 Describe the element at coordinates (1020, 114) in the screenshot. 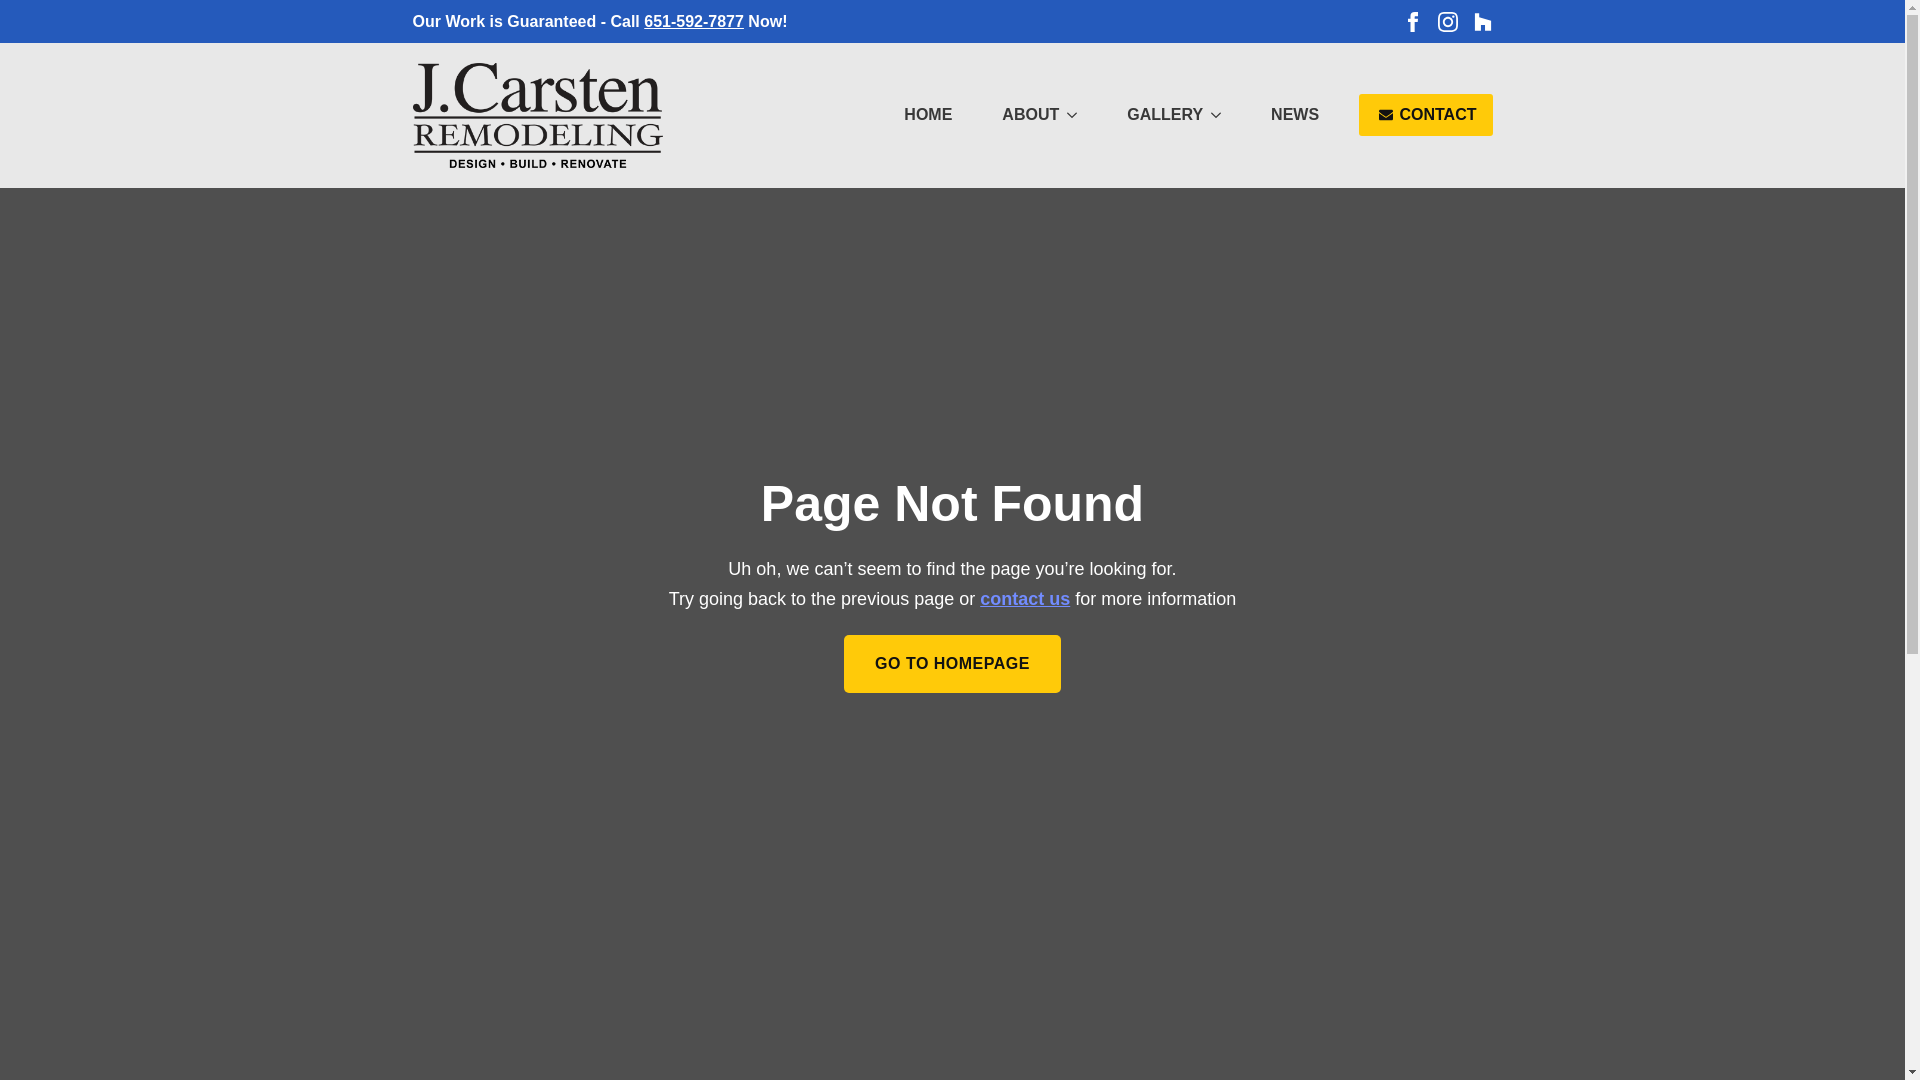

I see `ABOUT` at that location.